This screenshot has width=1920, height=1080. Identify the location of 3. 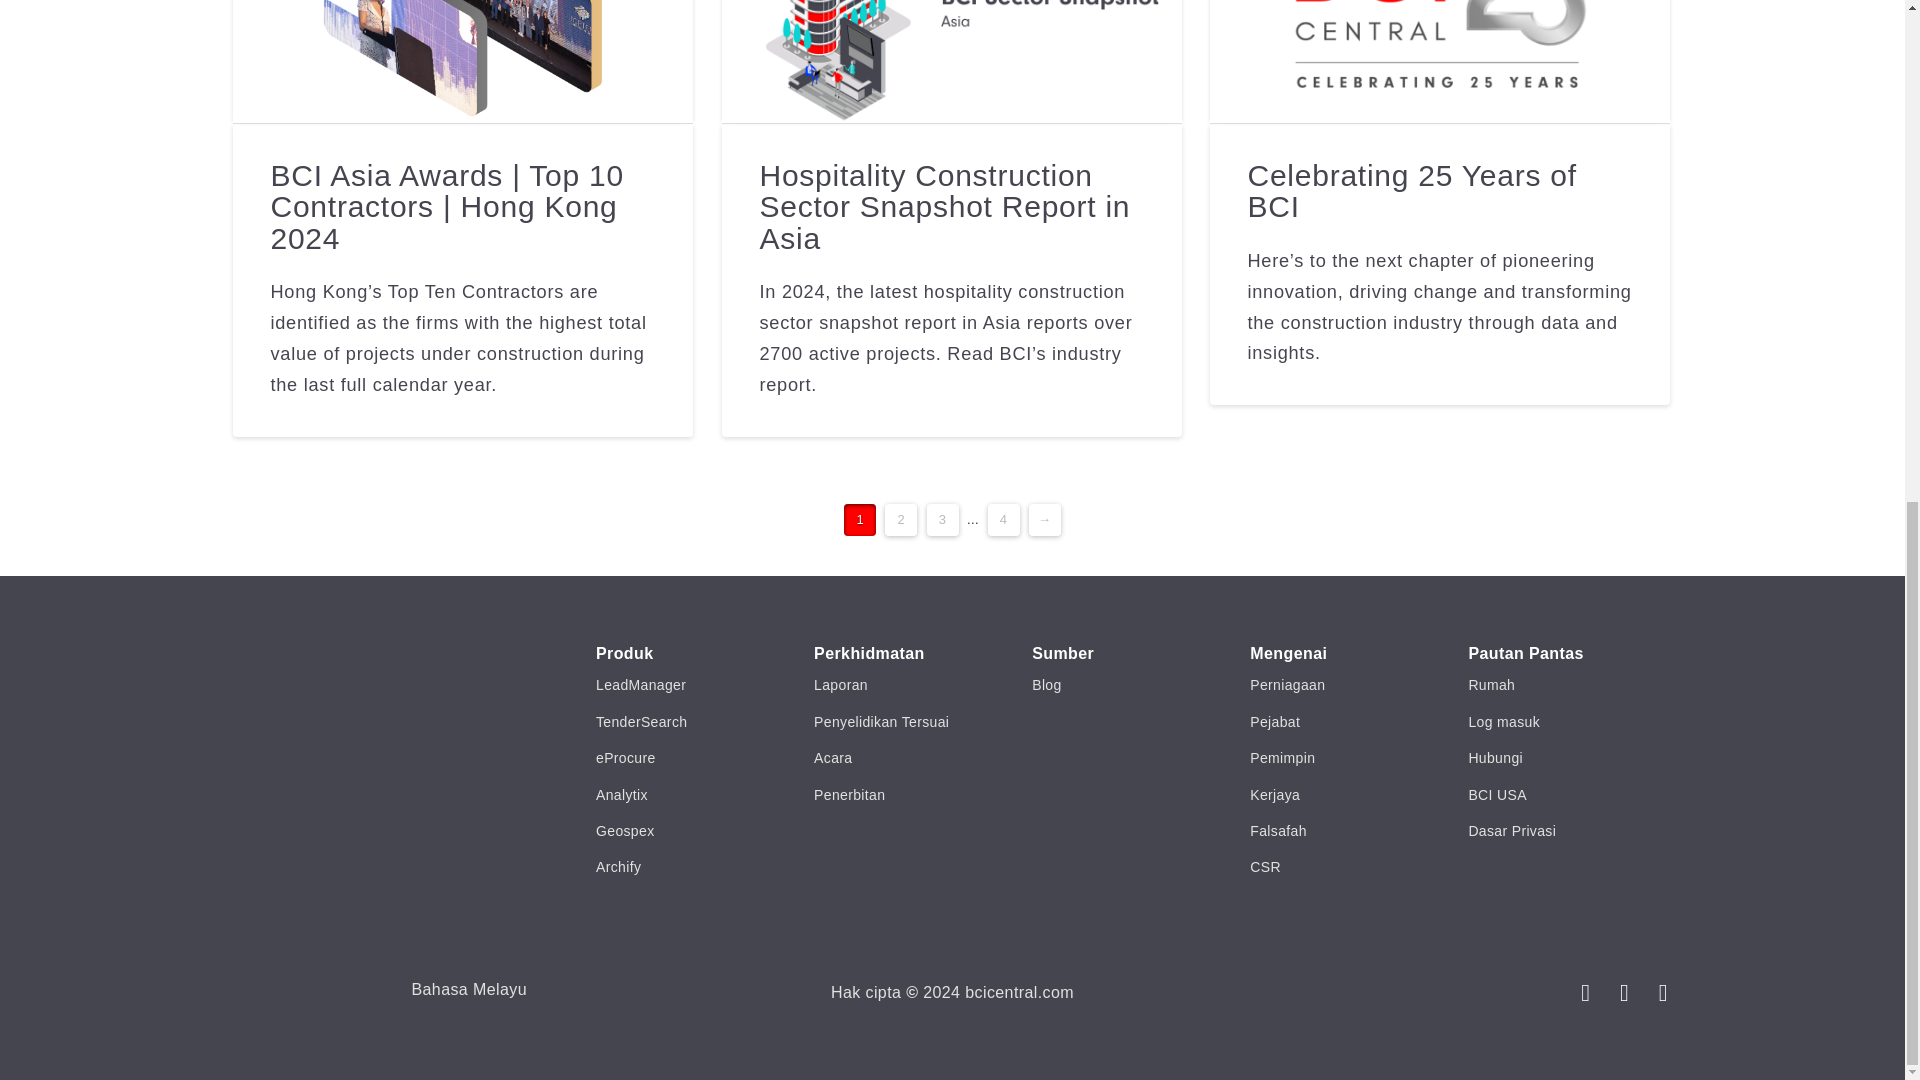
(942, 520).